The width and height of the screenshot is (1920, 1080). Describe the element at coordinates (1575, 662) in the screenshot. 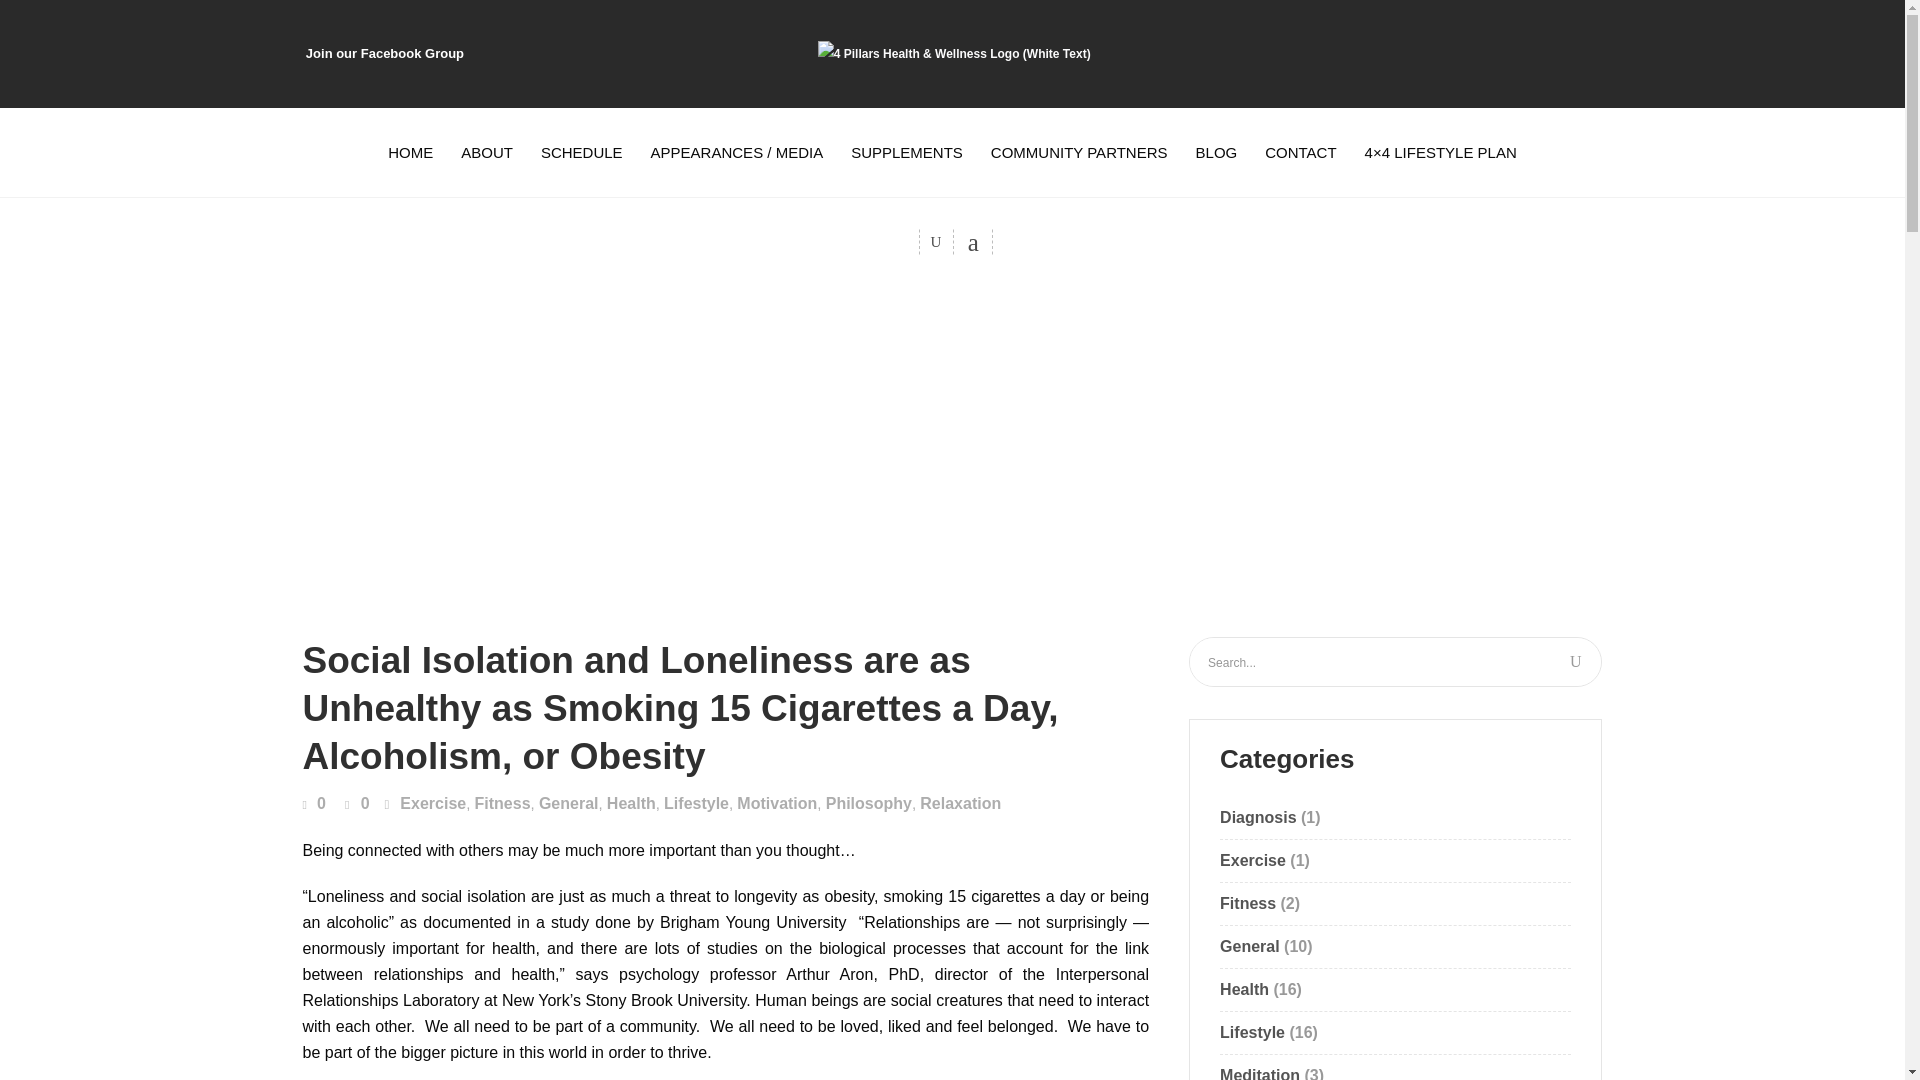

I see `U` at that location.